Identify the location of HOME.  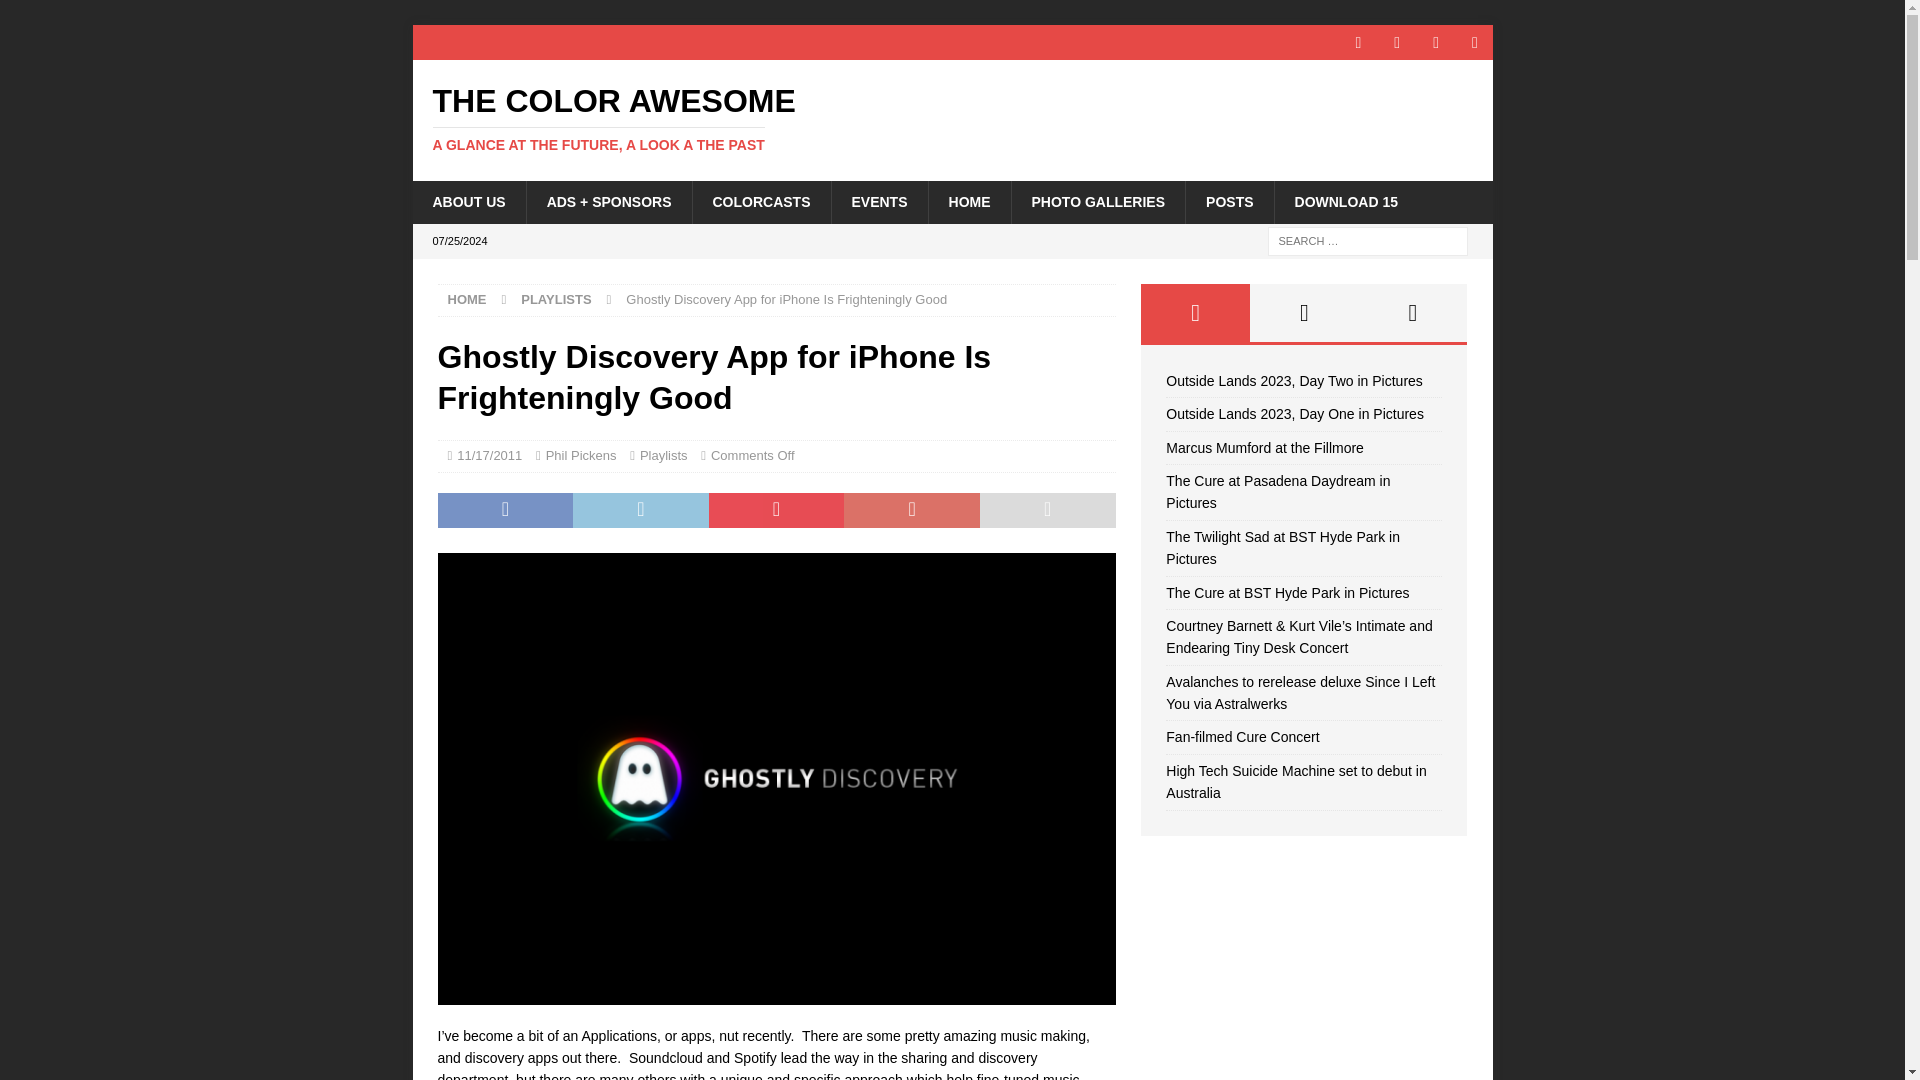
(952, 119).